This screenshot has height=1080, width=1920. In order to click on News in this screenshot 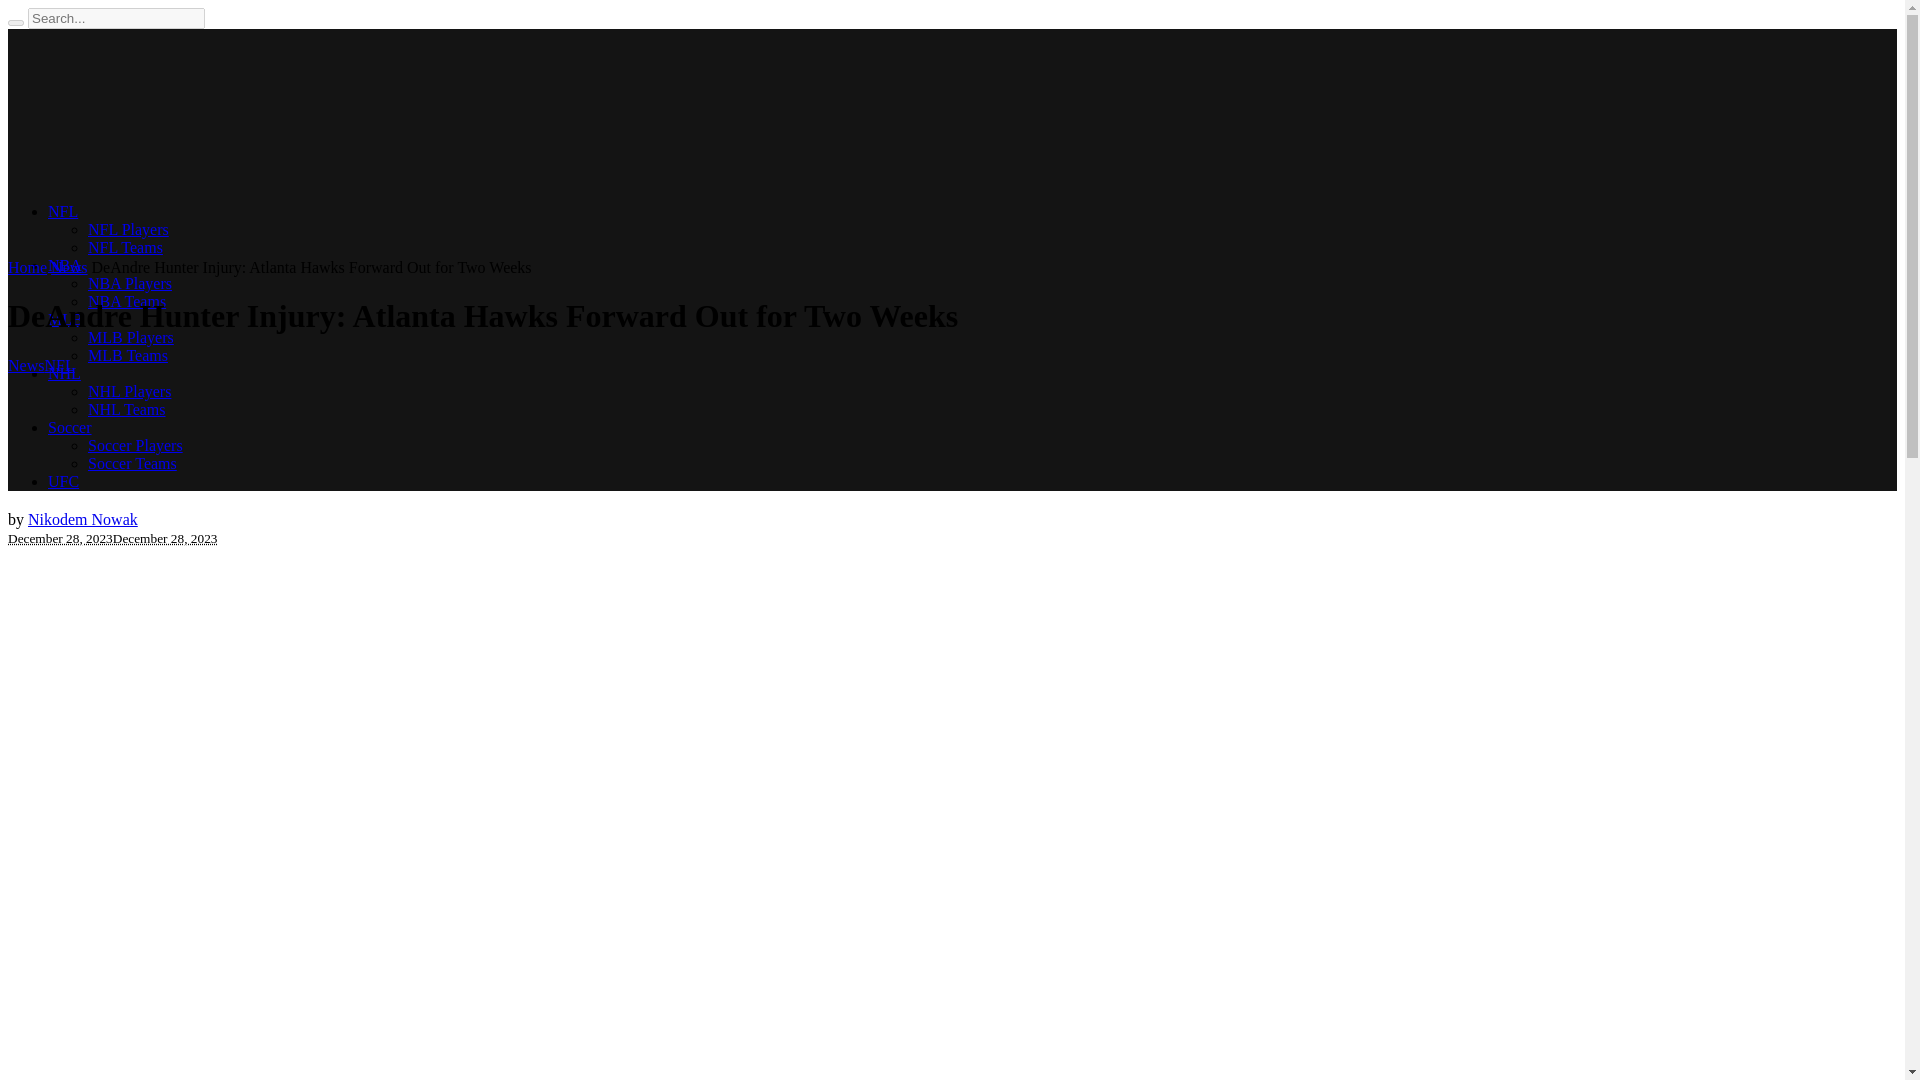, I will do `click(68, 268)`.